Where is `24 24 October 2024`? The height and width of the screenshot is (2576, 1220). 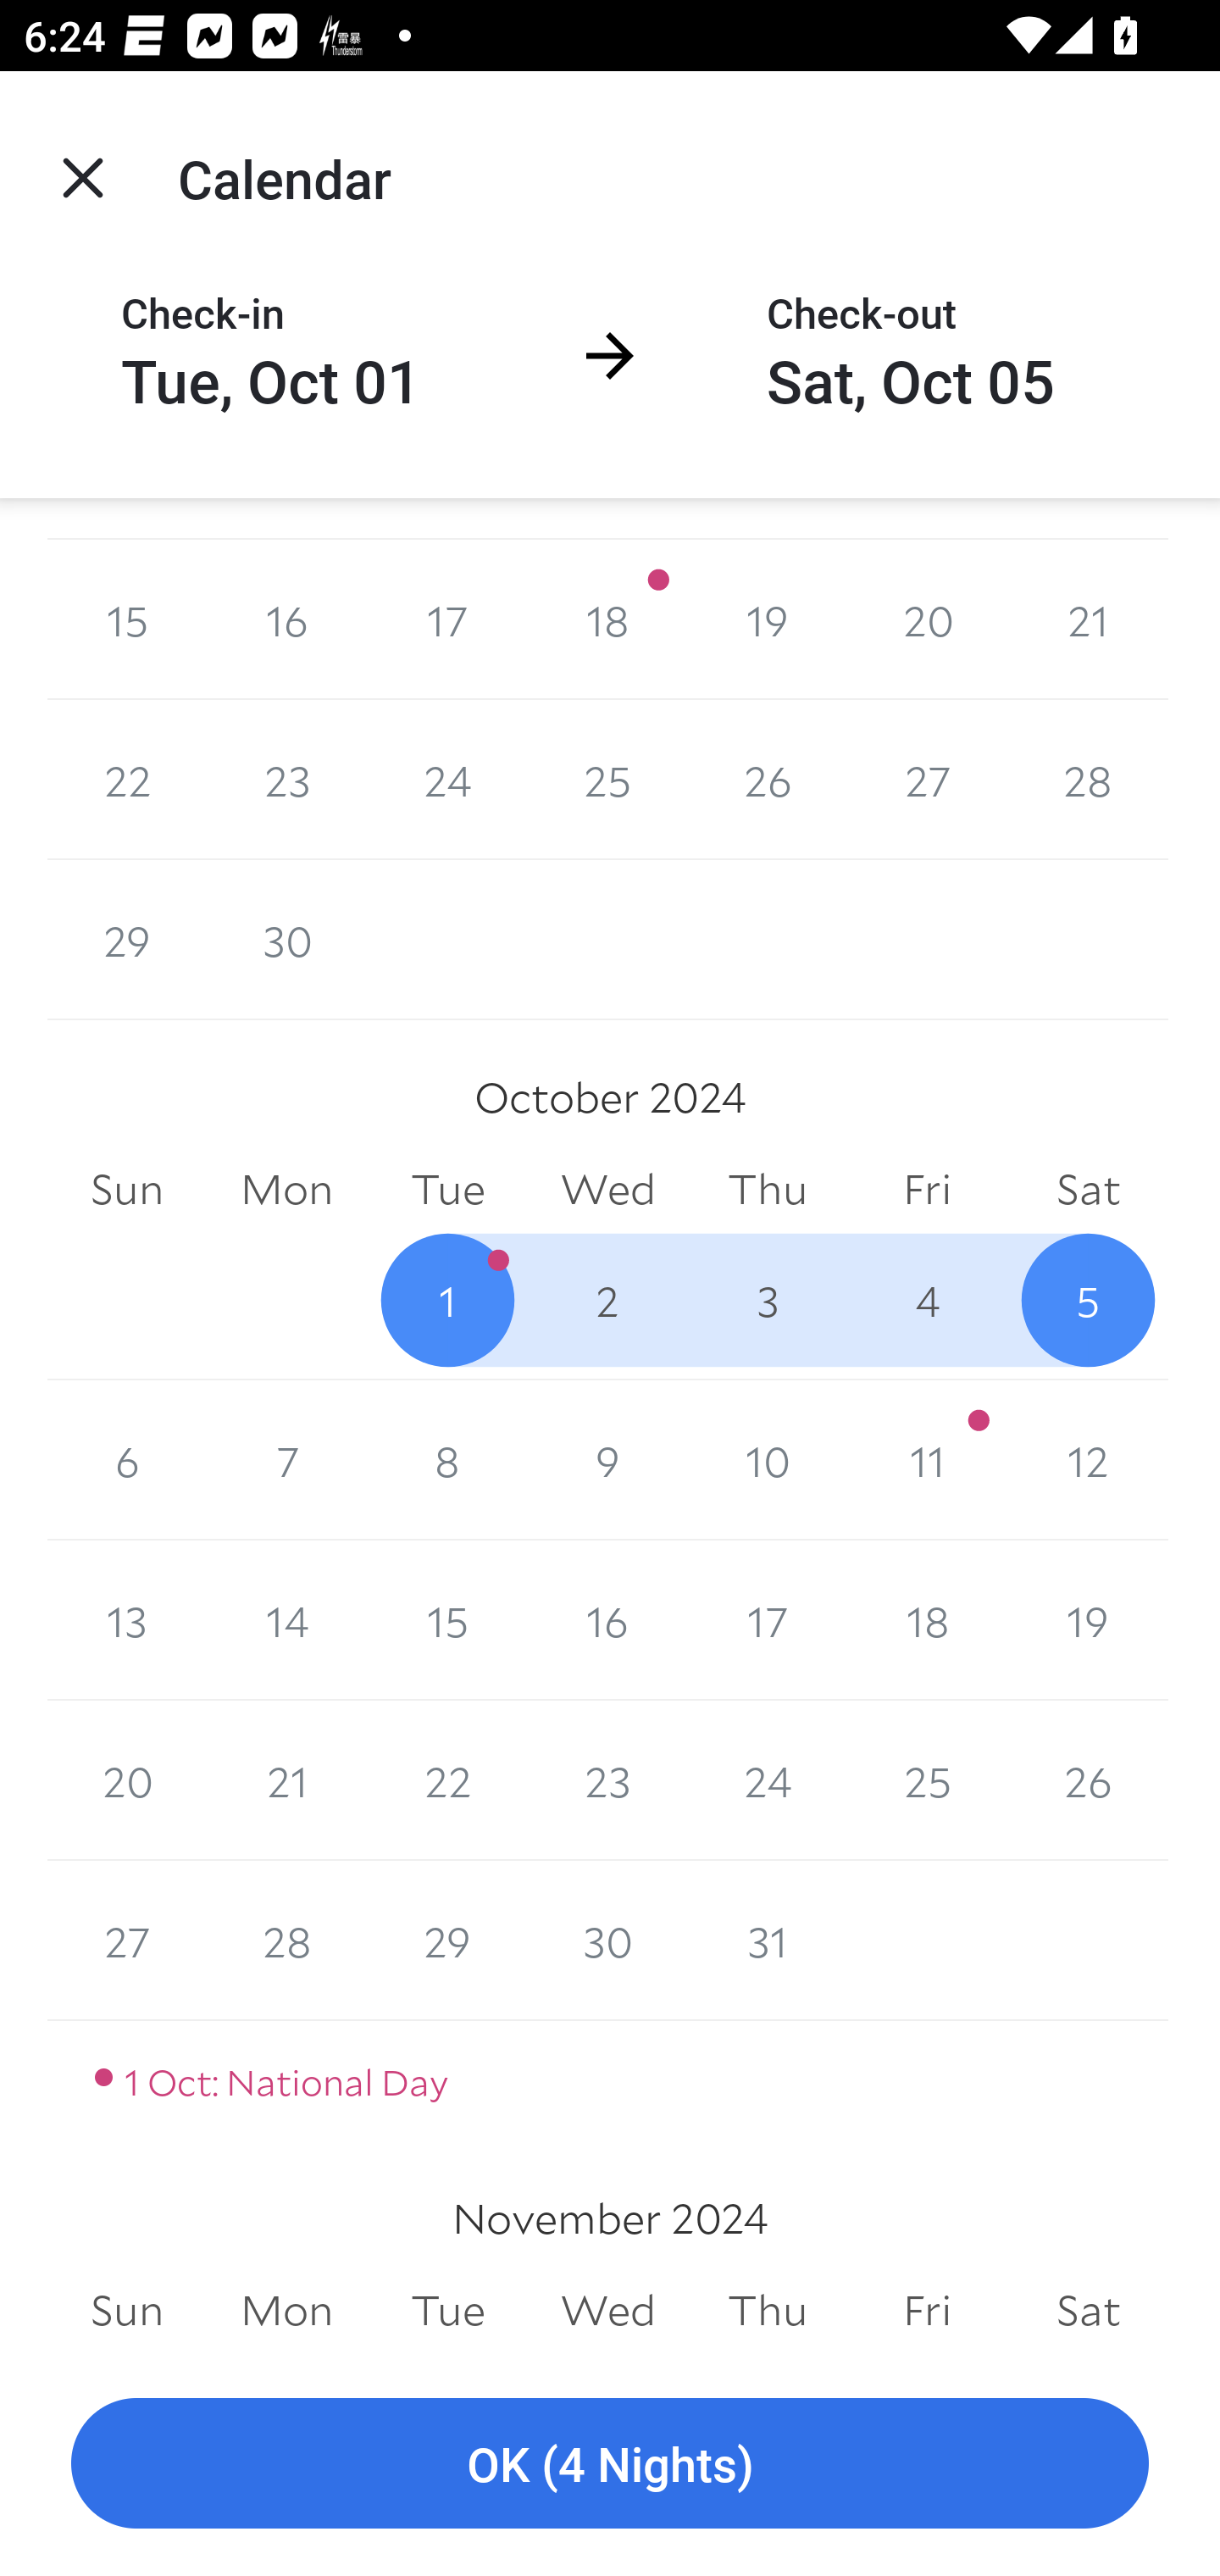 24 24 October 2024 is located at coordinates (768, 1779).